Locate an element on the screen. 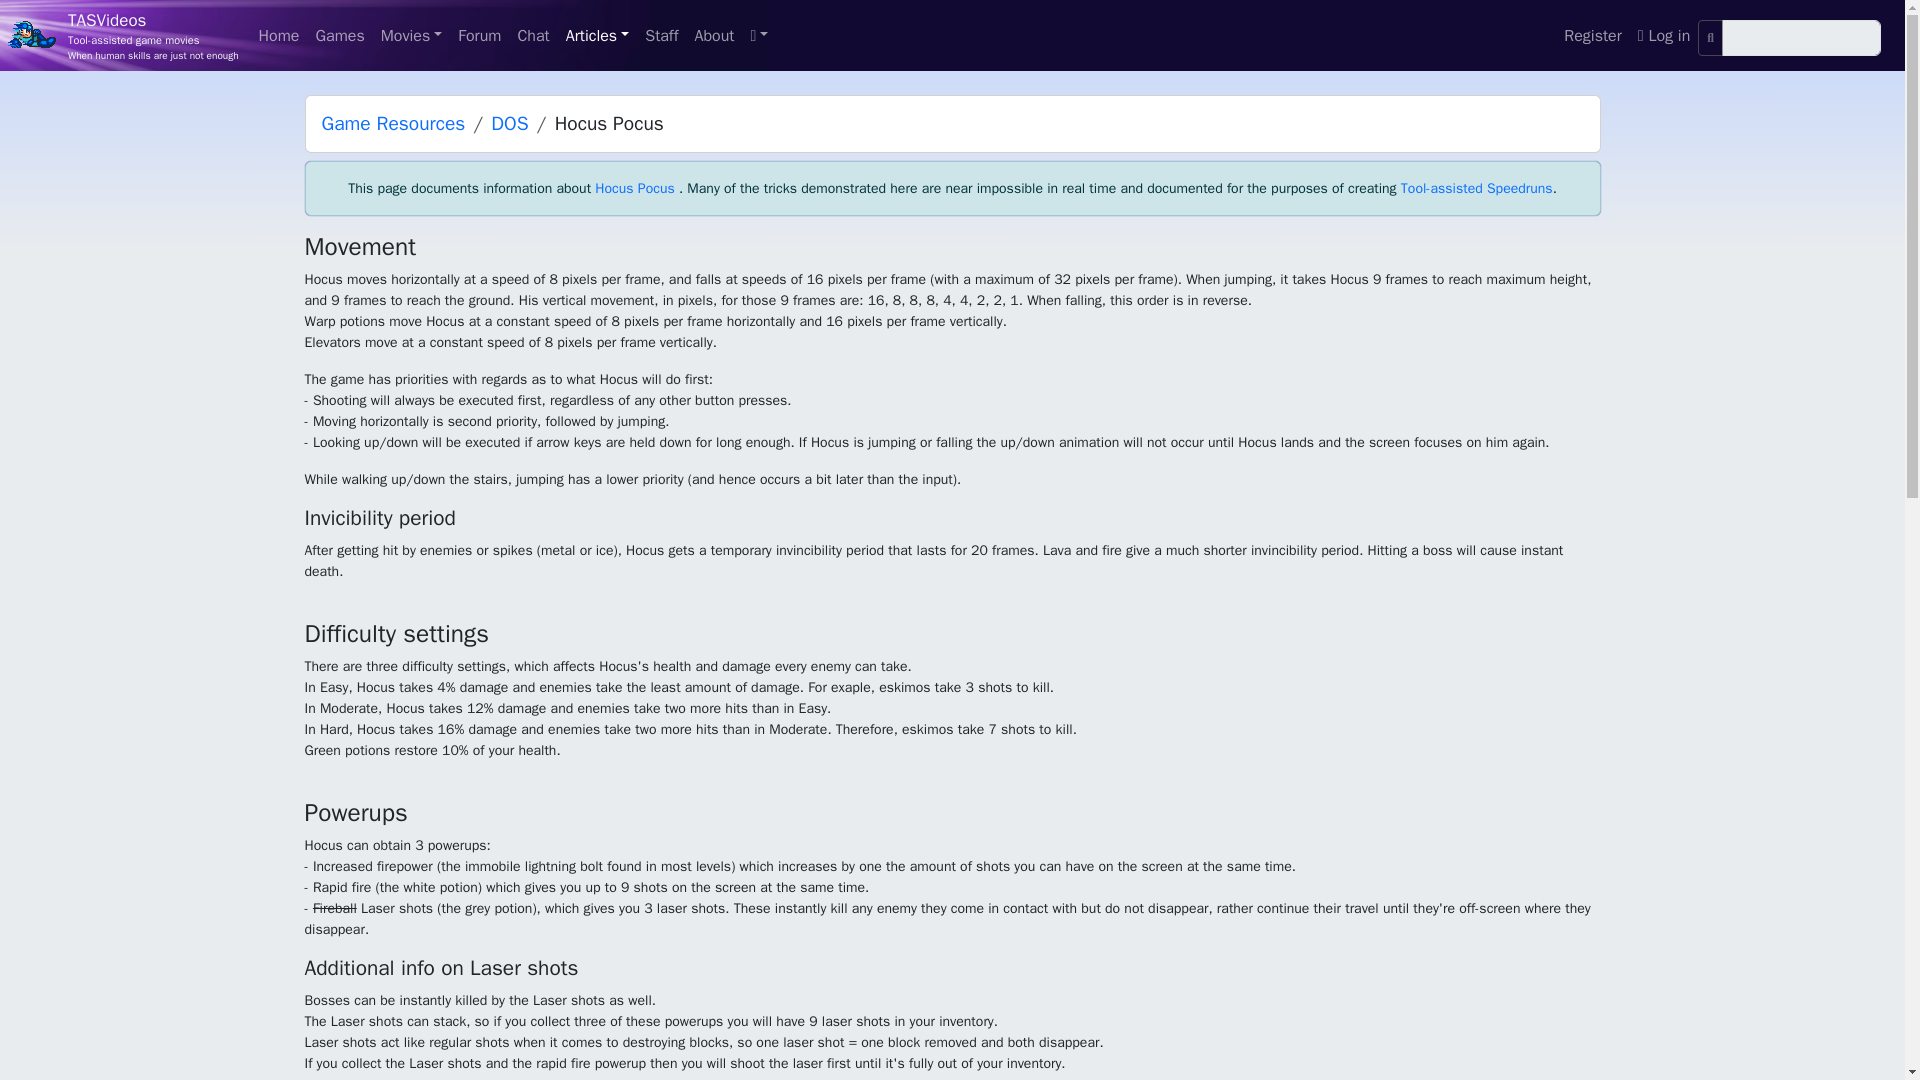 This screenshot has height=1080, width=1920. Games is located at coordinates (340, 36).